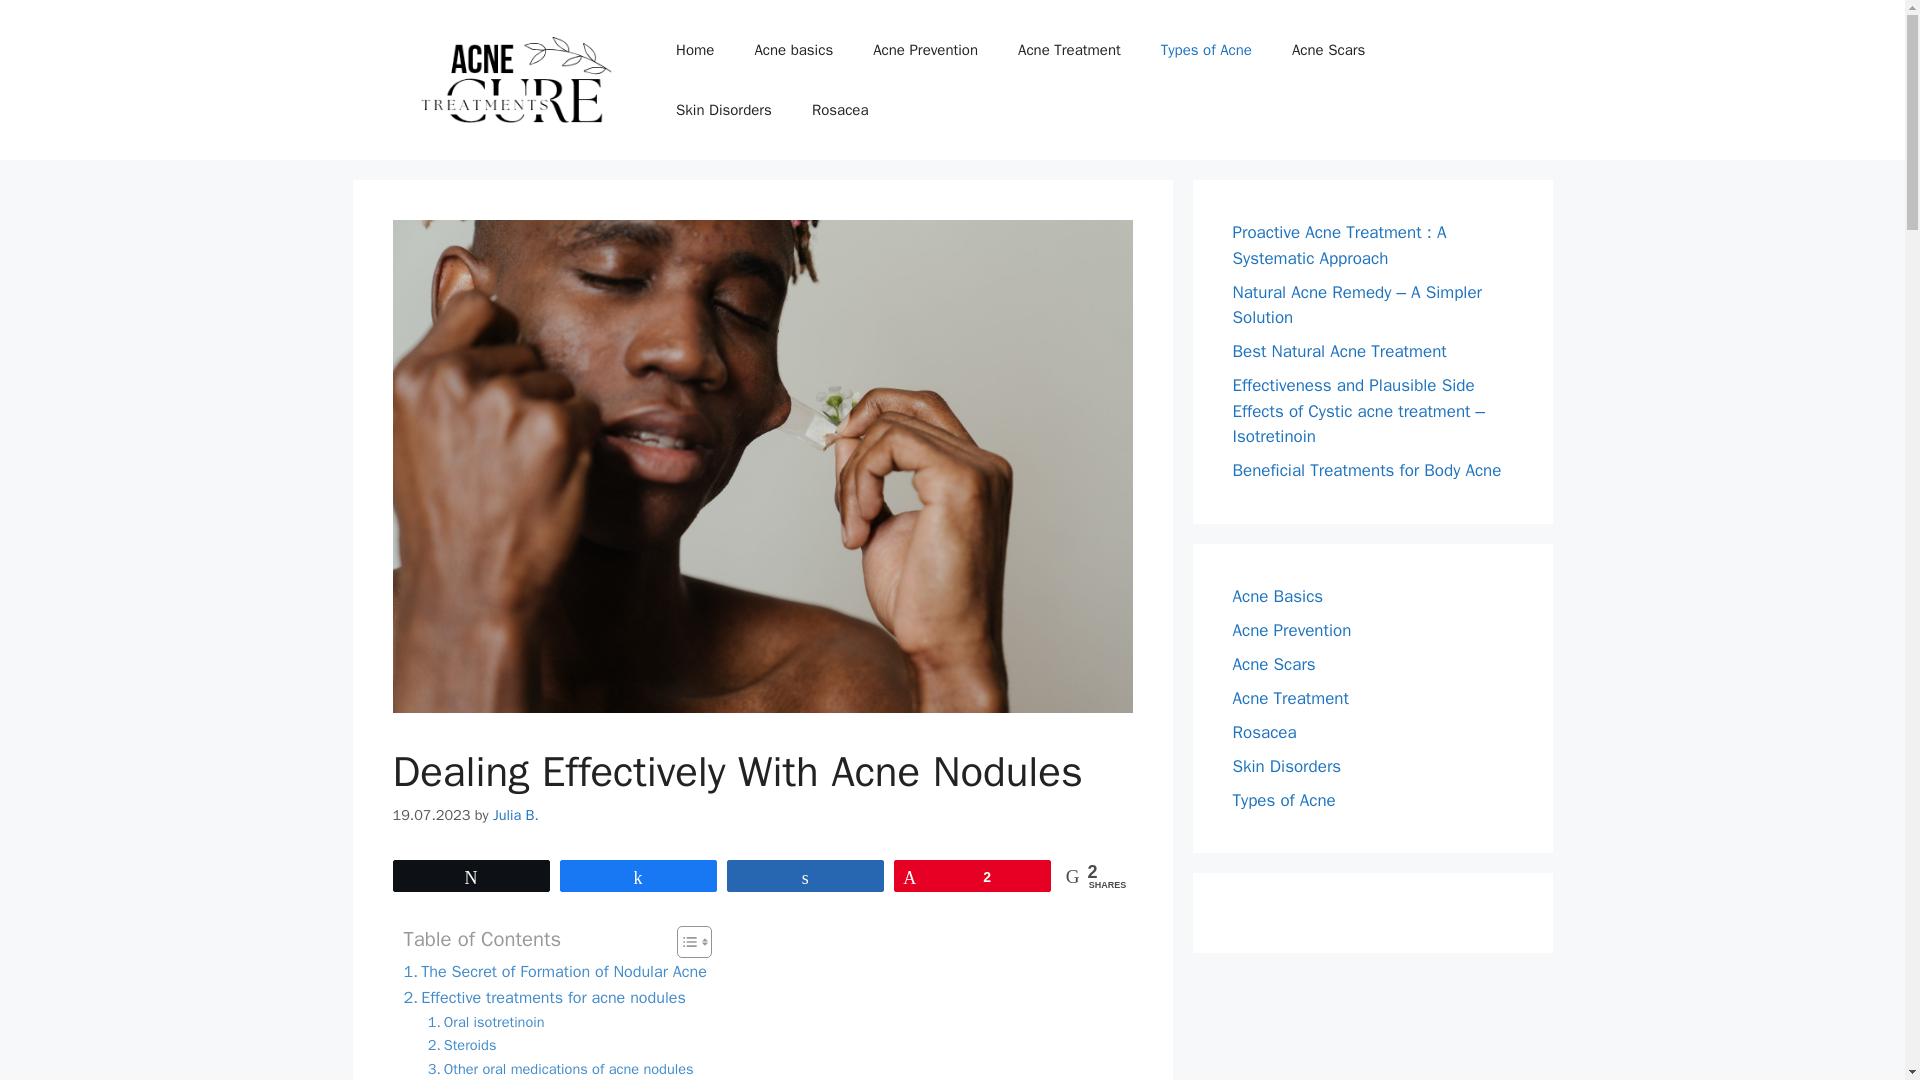 This screenshot has width=1920, height=1080. Describe the element at coordinates (792, 50) in the screenshot. I see `Acne basics` at that location.